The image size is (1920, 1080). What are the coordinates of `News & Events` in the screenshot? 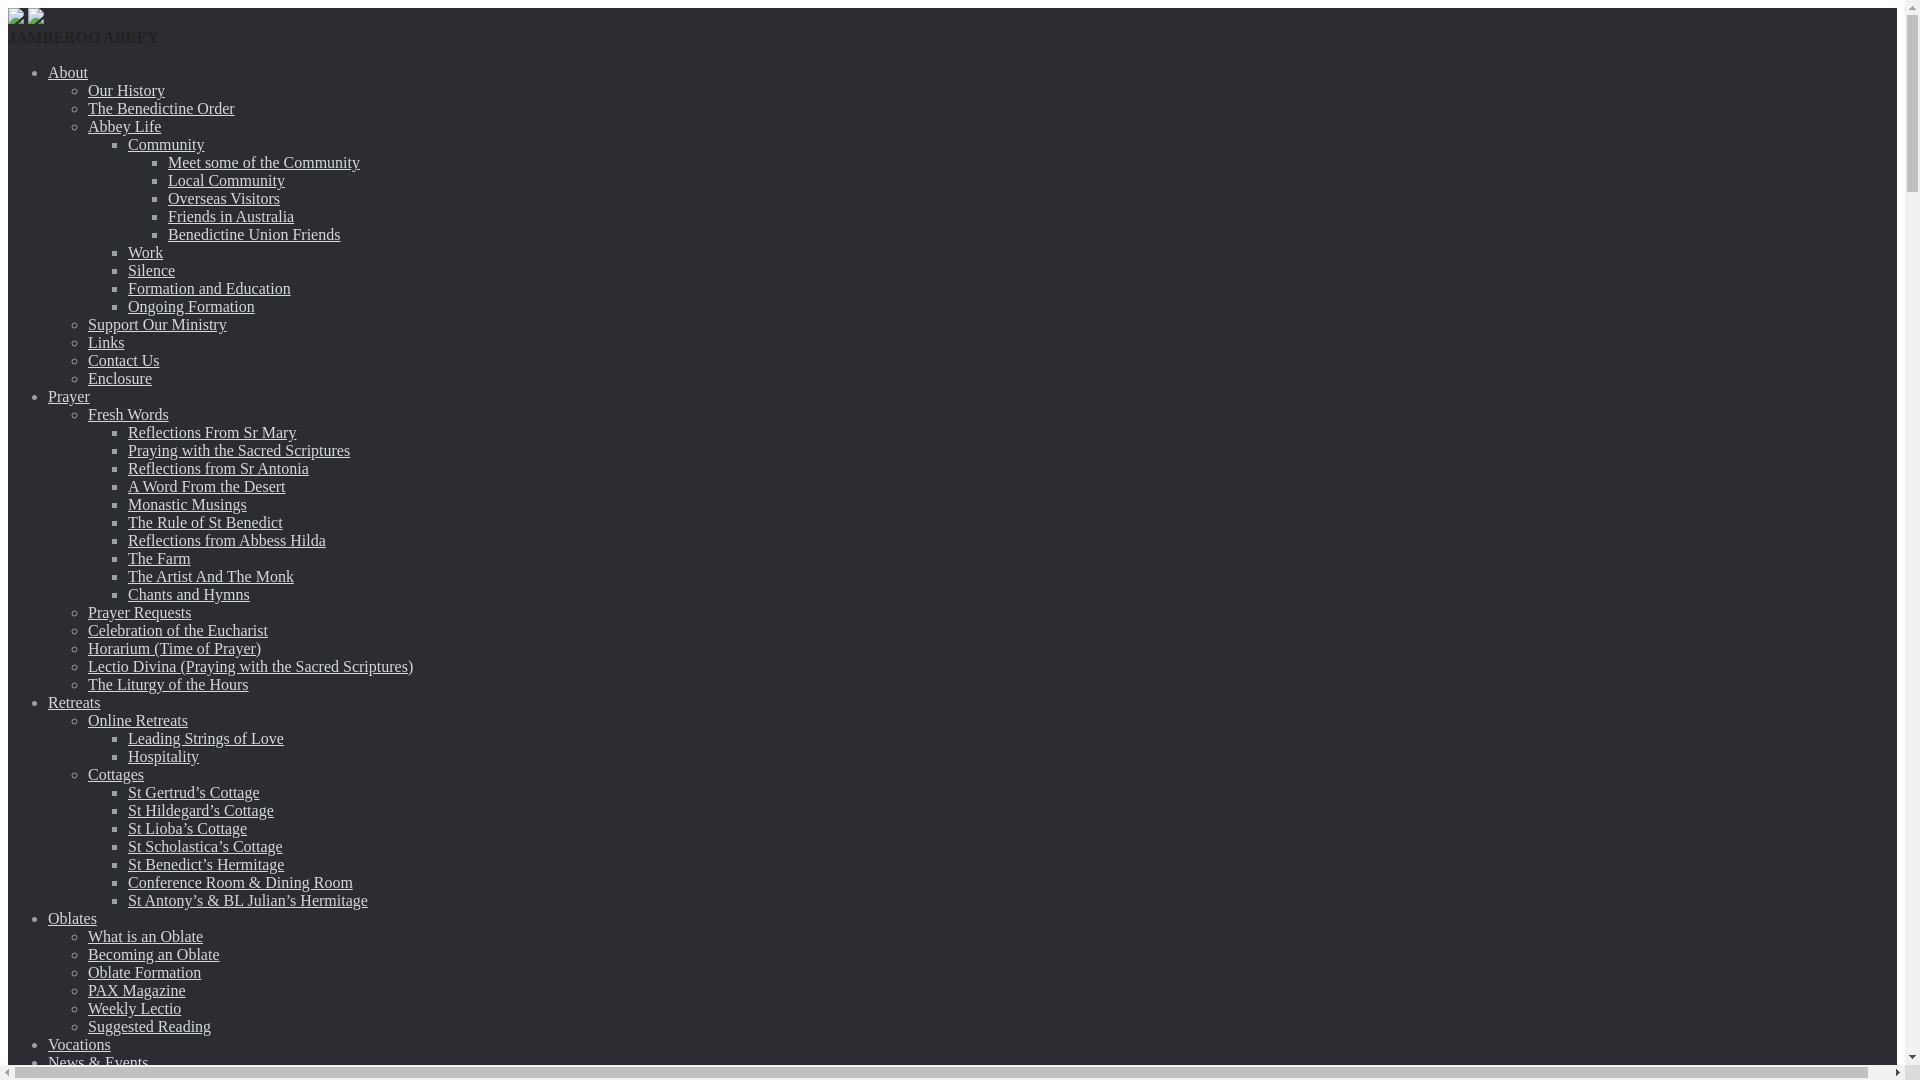 It's located at (98, 1062).